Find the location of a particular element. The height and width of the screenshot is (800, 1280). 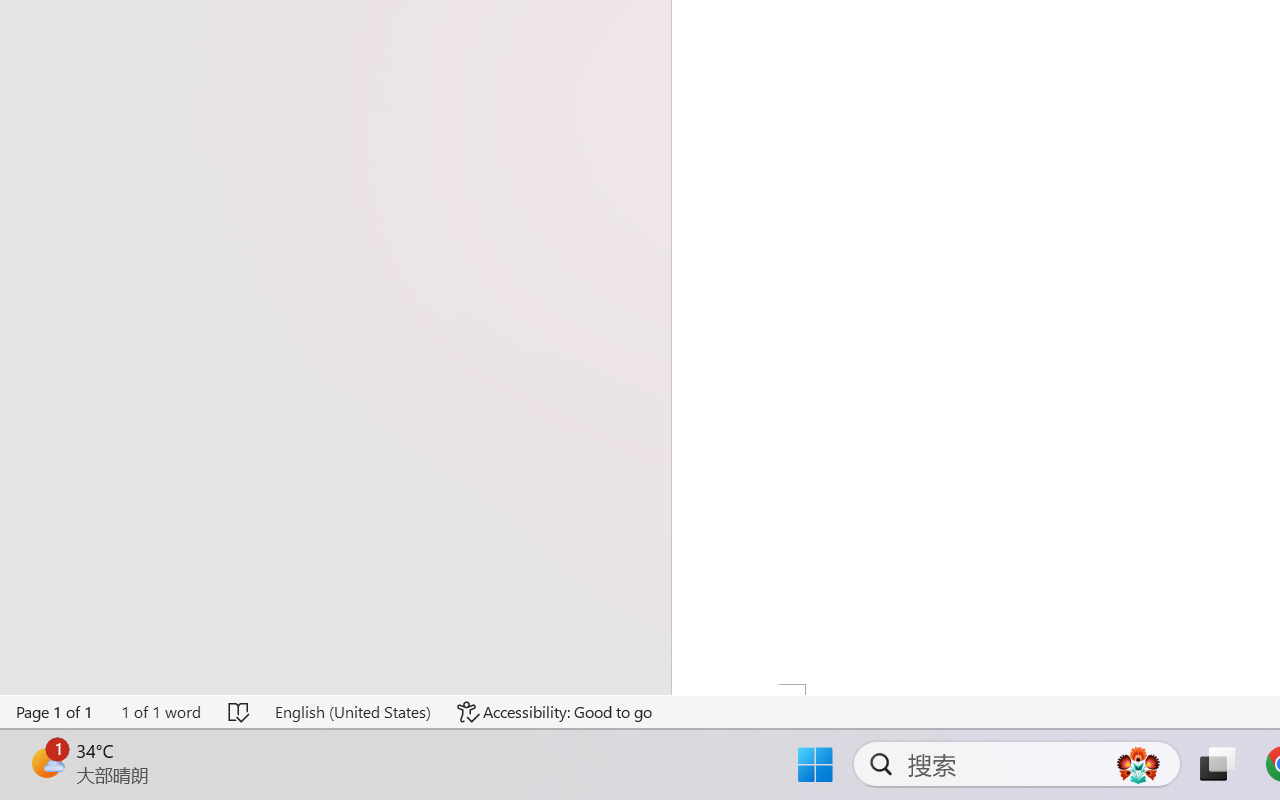

Page Number Page 1 of 1 is located at coordinates (55, 712).